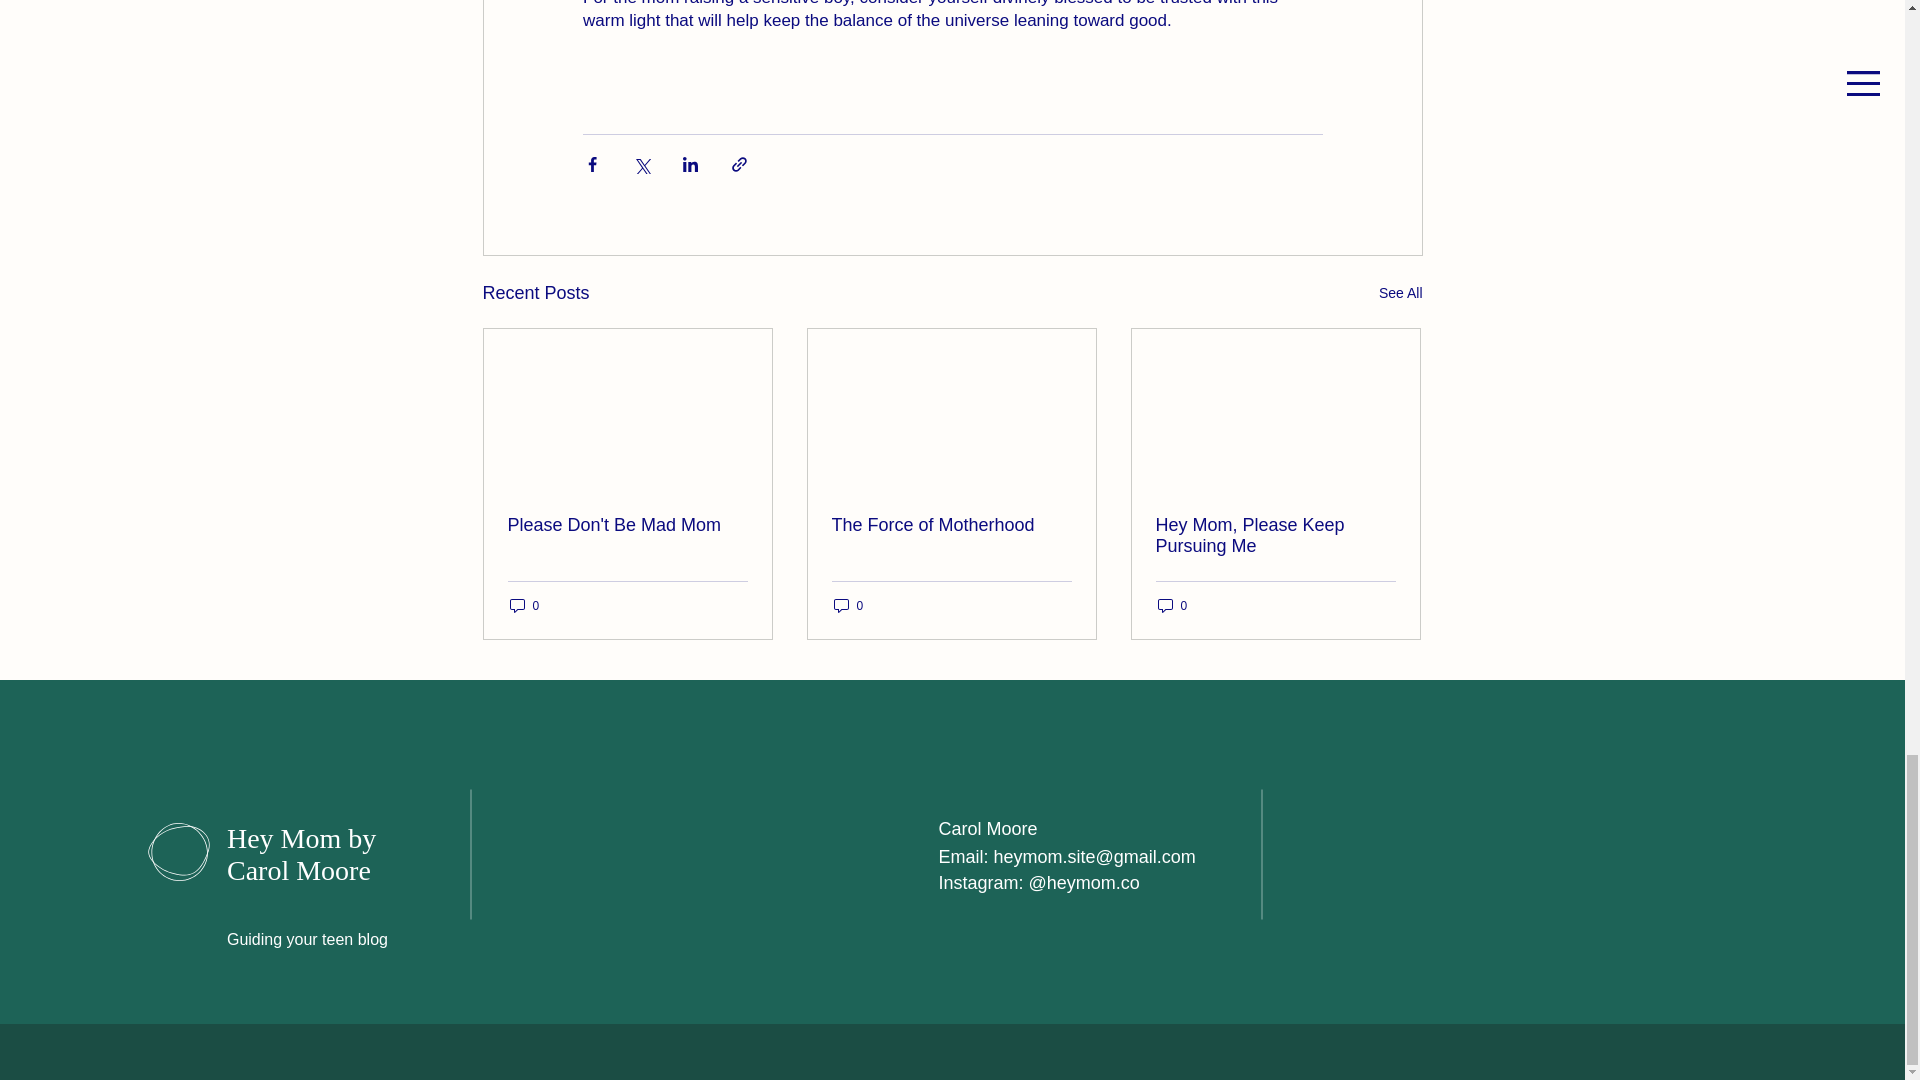 This screenshot has height=1080, width=1920. What do you see at coordinates (628, 525) in the screenshot?
I see `Please Don't Be Mad Mom` at bounding box center [628, 525].